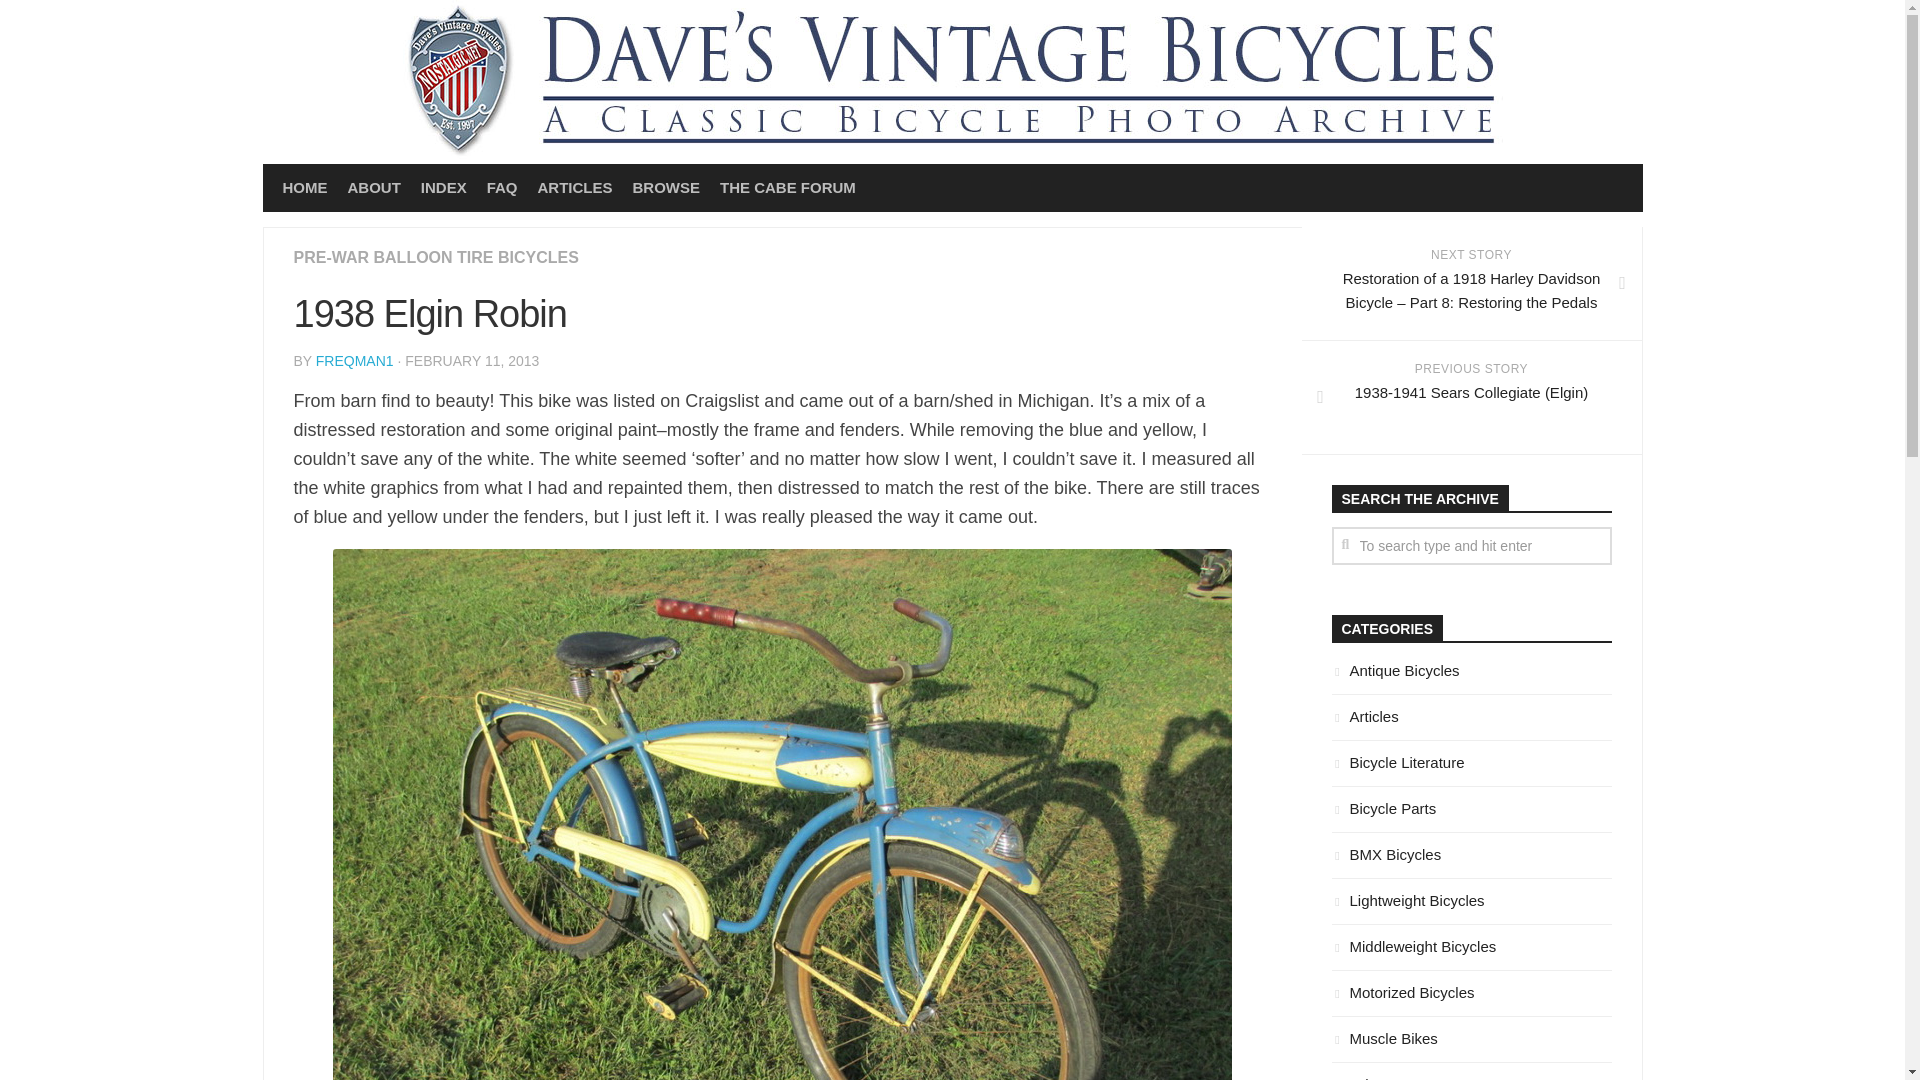 This screenshot has height=1080, width=1920. What do you see at coordinates (1384, 808) in the screenshot?
I see `Bicycle Parts` at bounding box center [1384, 808].